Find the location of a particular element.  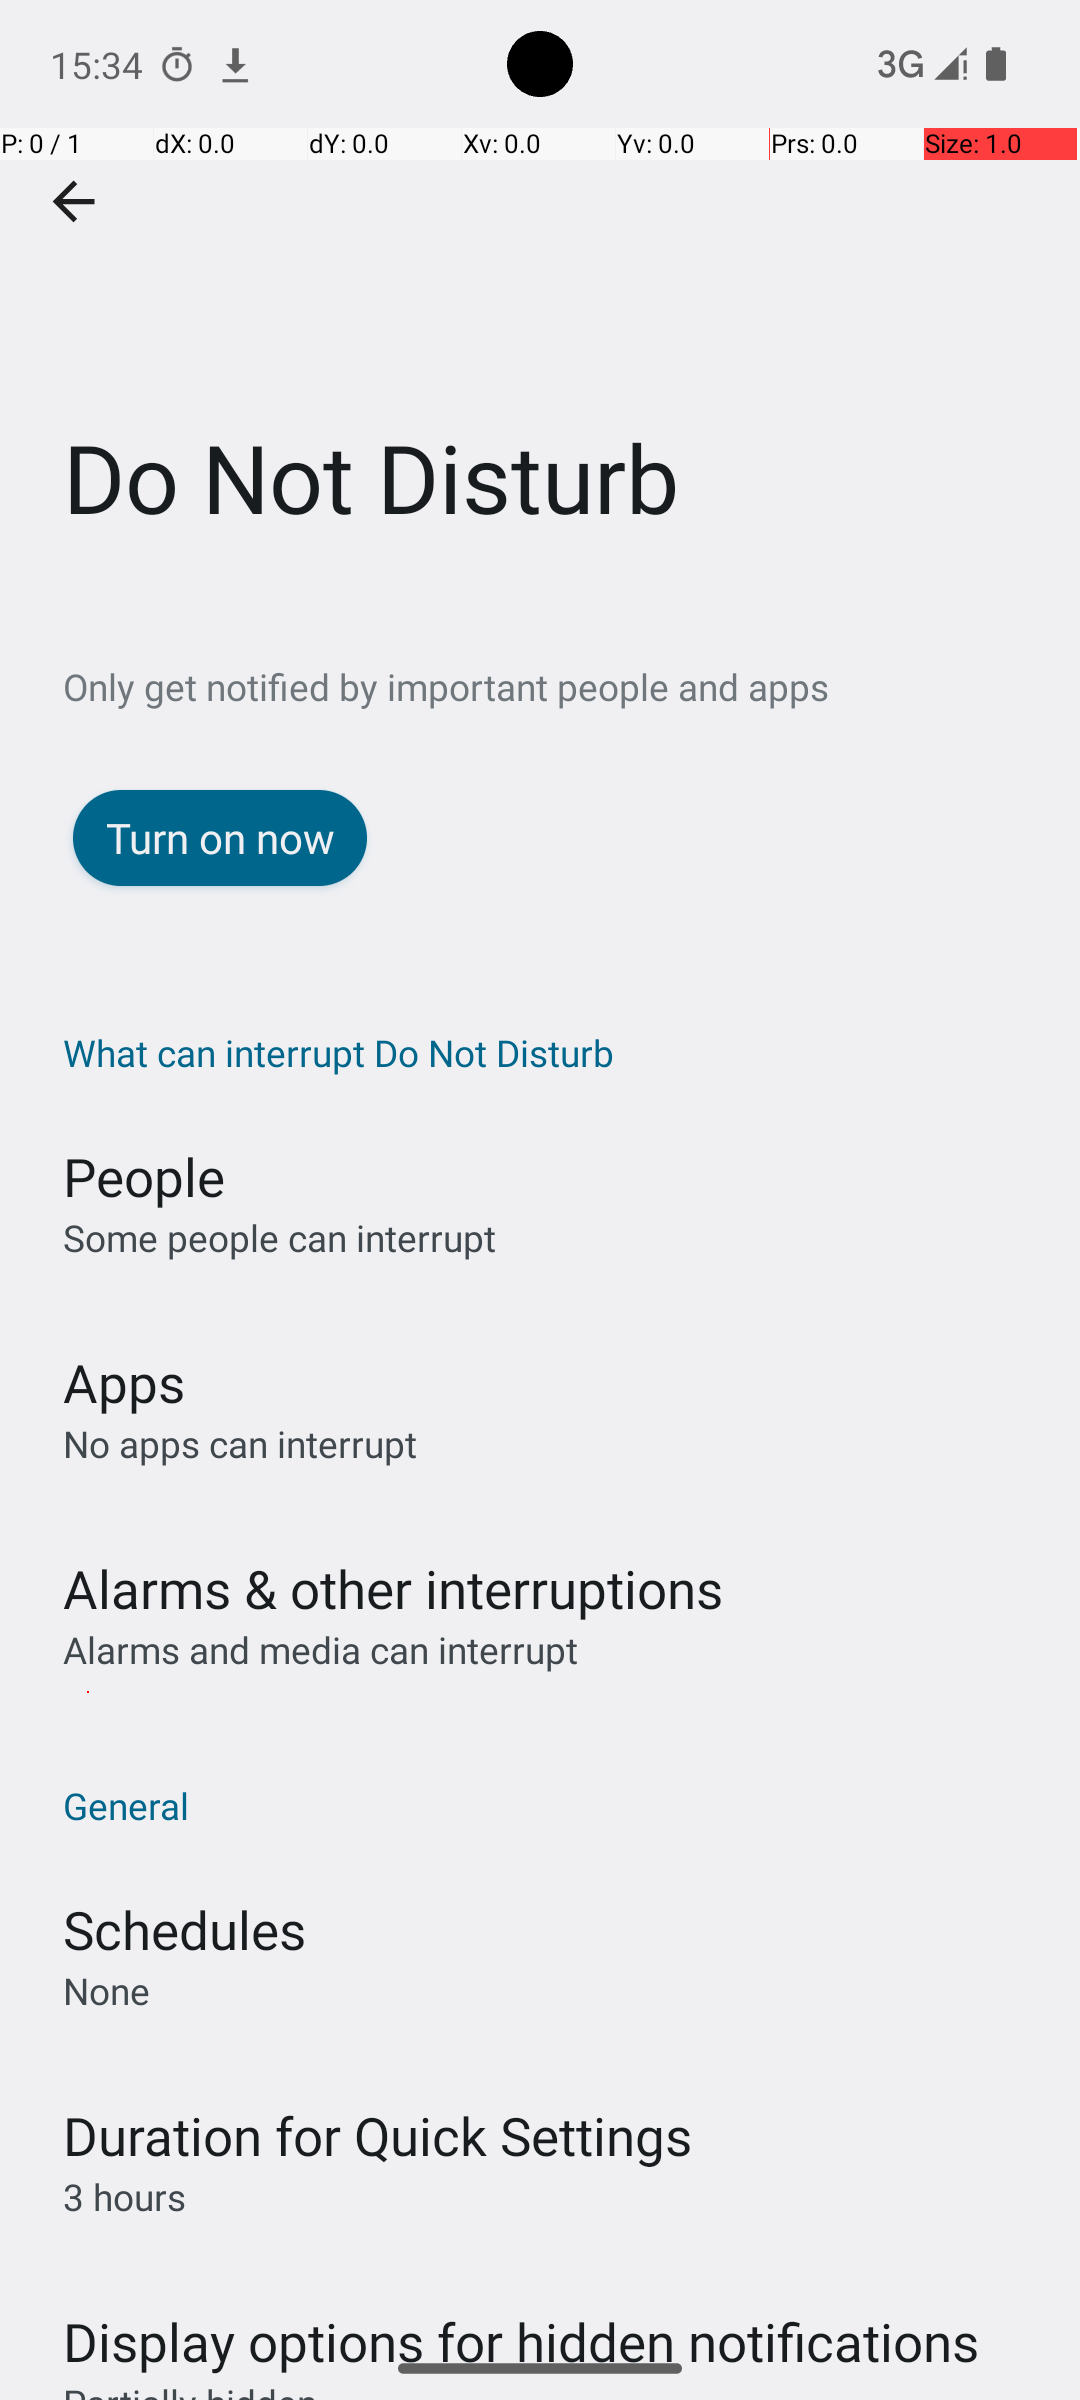

Alarms & other interruptions is located at coordinates (393, 1588).